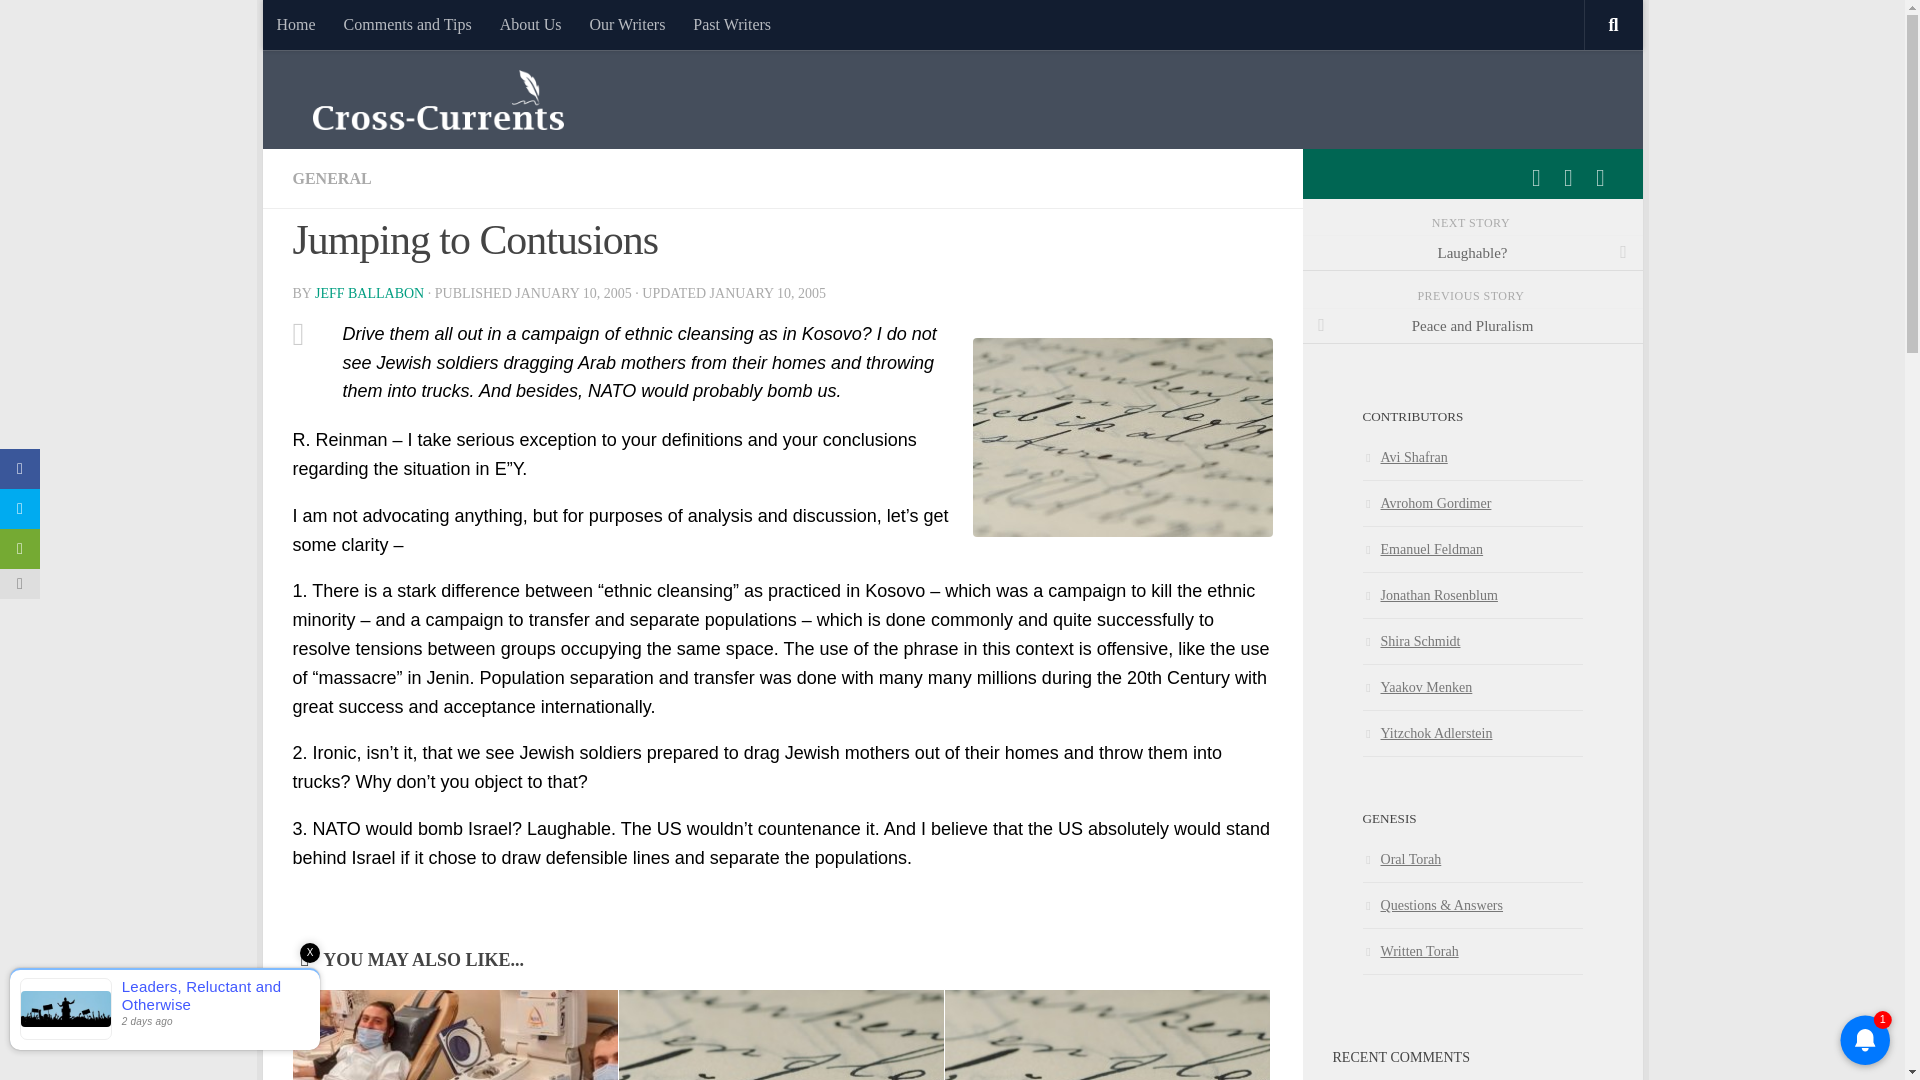 This screenshot has height=1080, width=1920. What do you see at coordinates (1416, 687) in the screenshot?
I see `Yaakov Menken` at bounding box center [1416, 687].